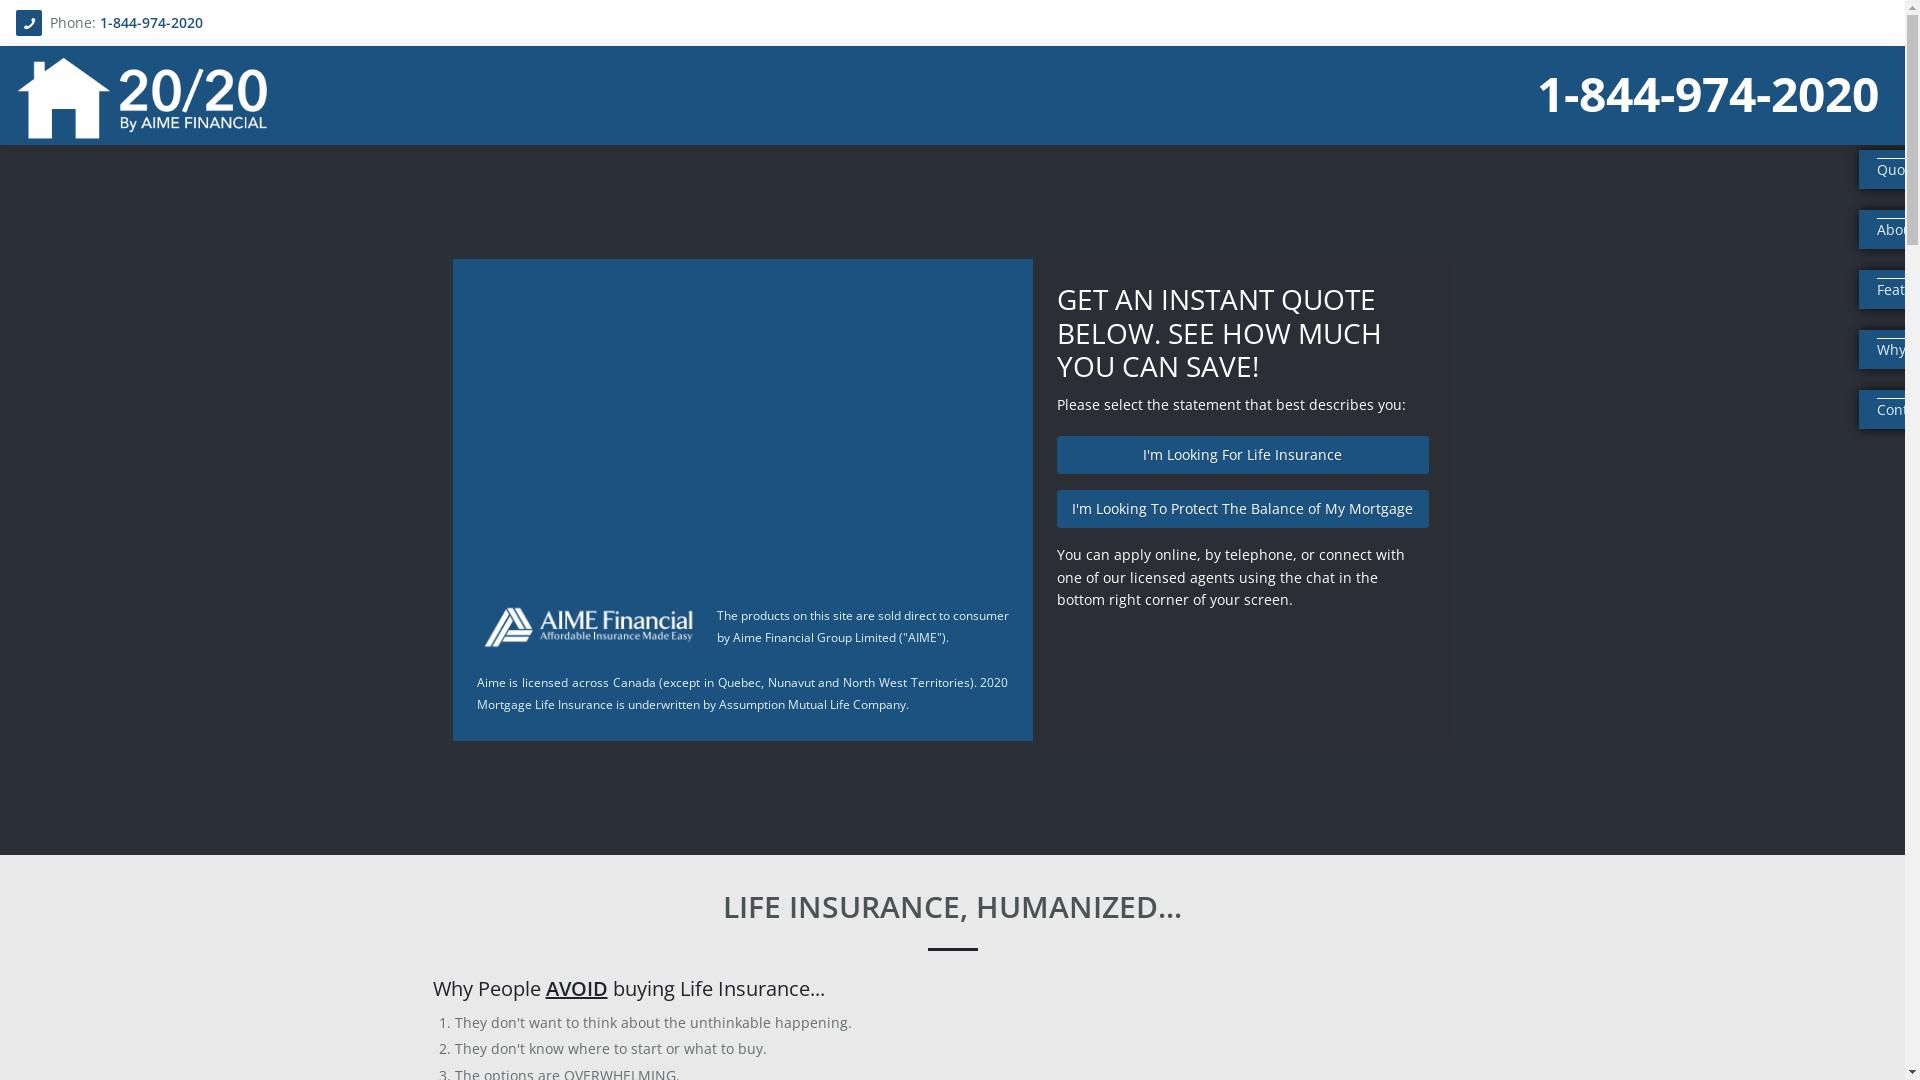  Describe the element at coordinates (192, 98) in the screenshot. I see `AIME Flex` at that location.